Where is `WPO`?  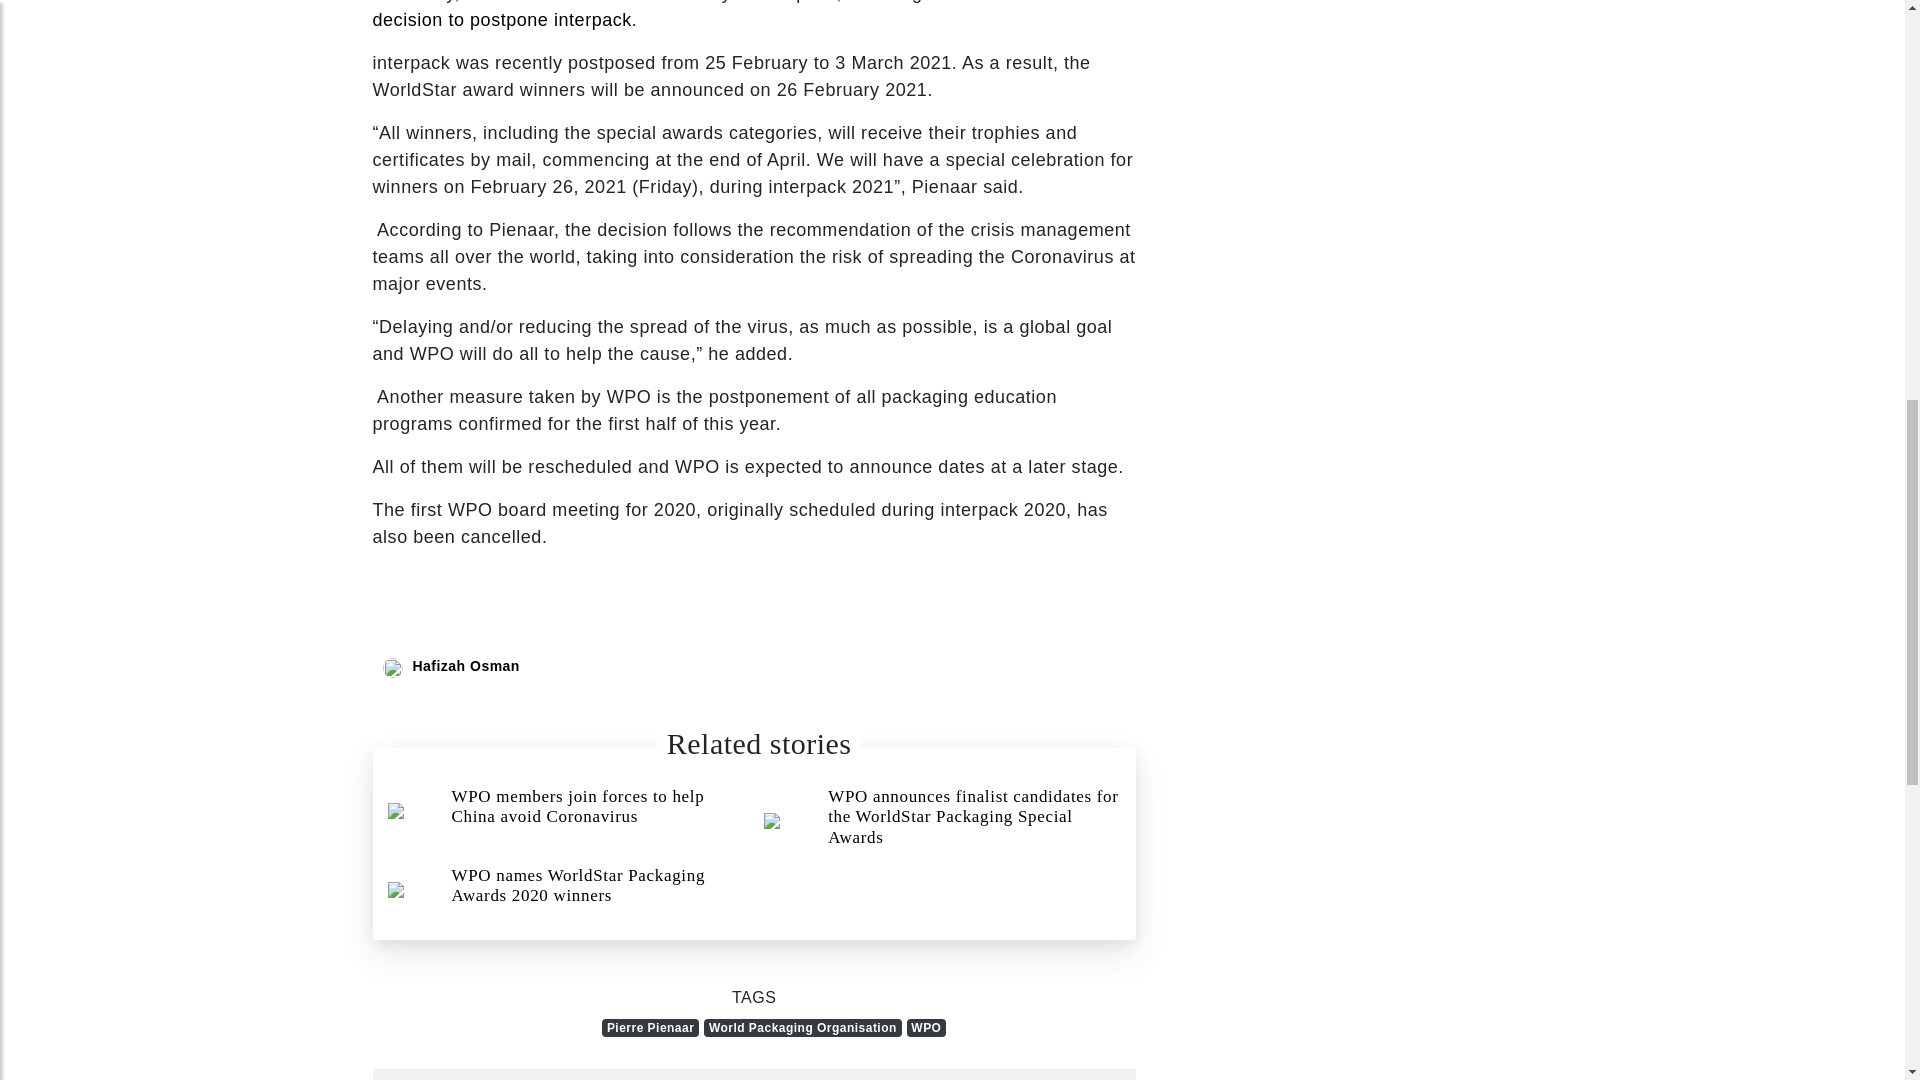
WPO is located at coordinates (926, 1028).